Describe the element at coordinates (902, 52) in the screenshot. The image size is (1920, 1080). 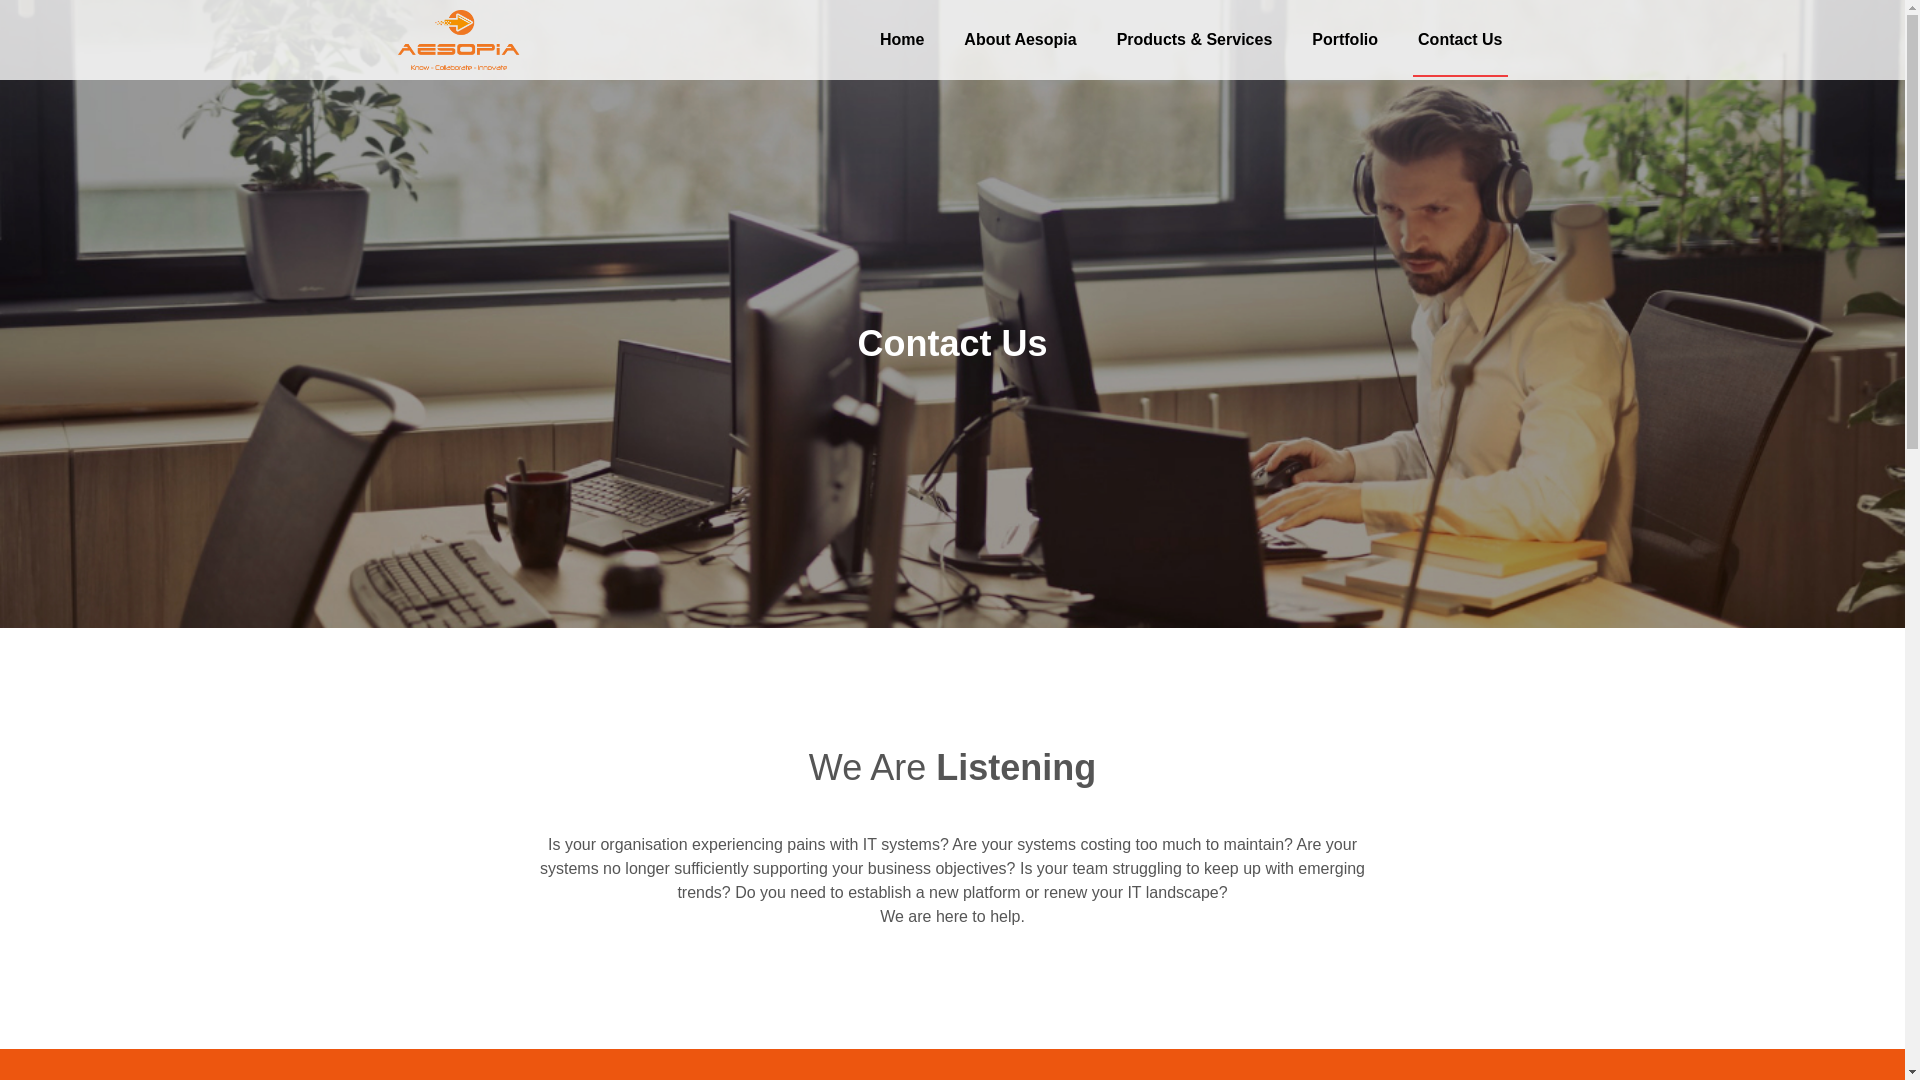
I see `Home` at that location.